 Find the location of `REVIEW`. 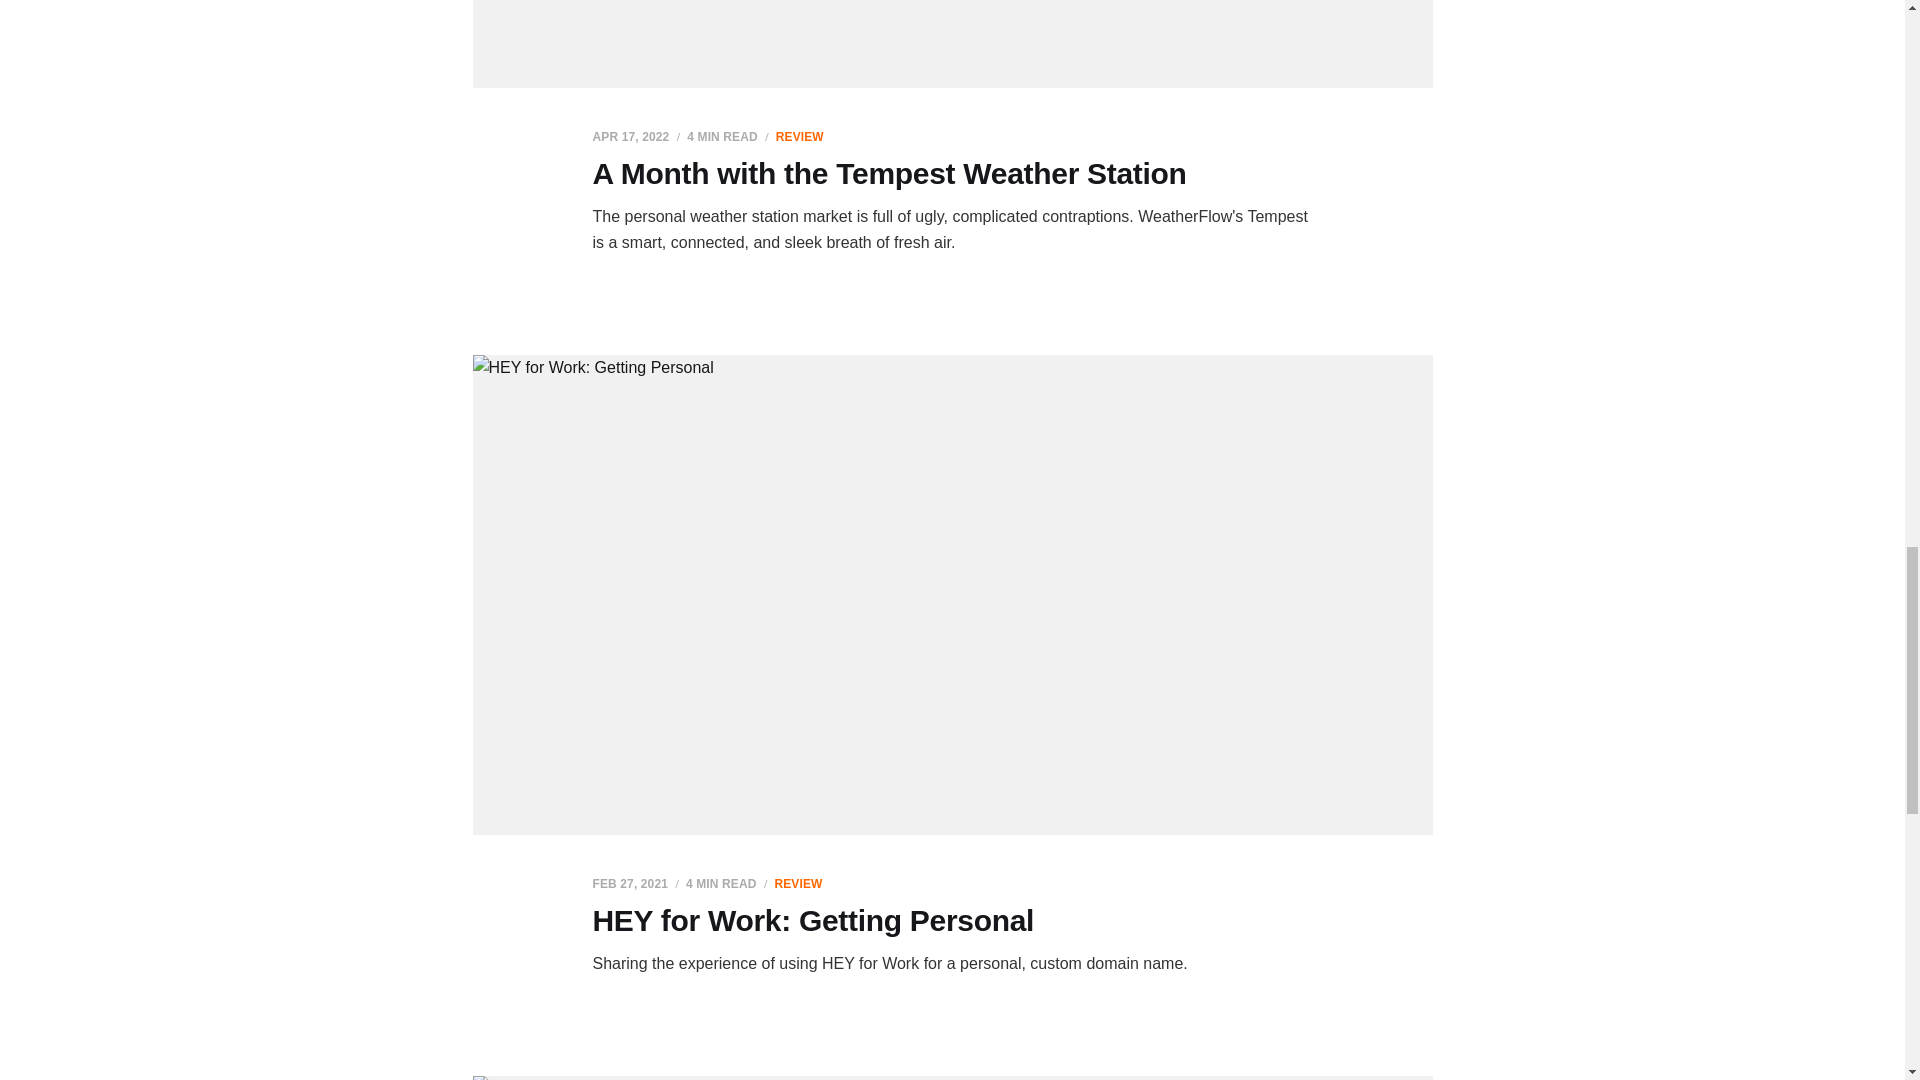

REVIEW is located at coordinates (799, 136).